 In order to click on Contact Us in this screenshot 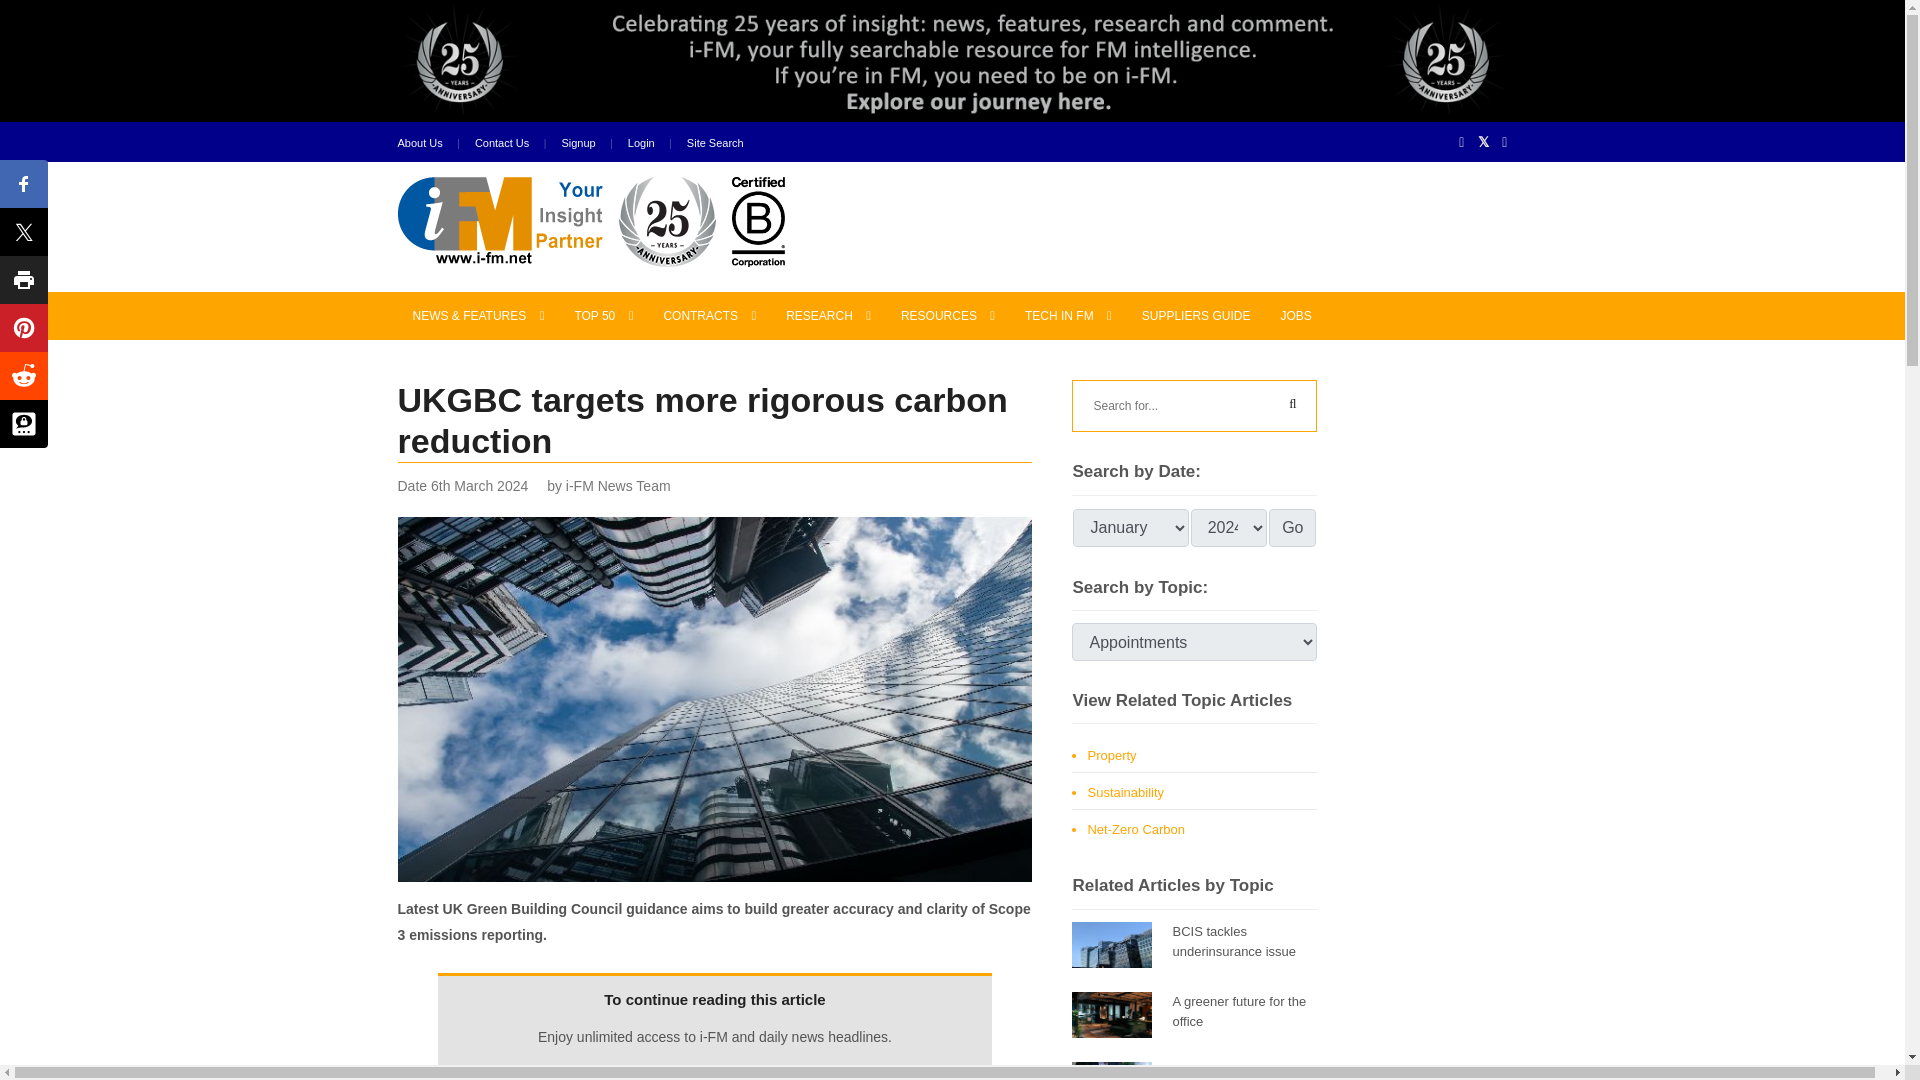, I will do `click(502, 144)`.